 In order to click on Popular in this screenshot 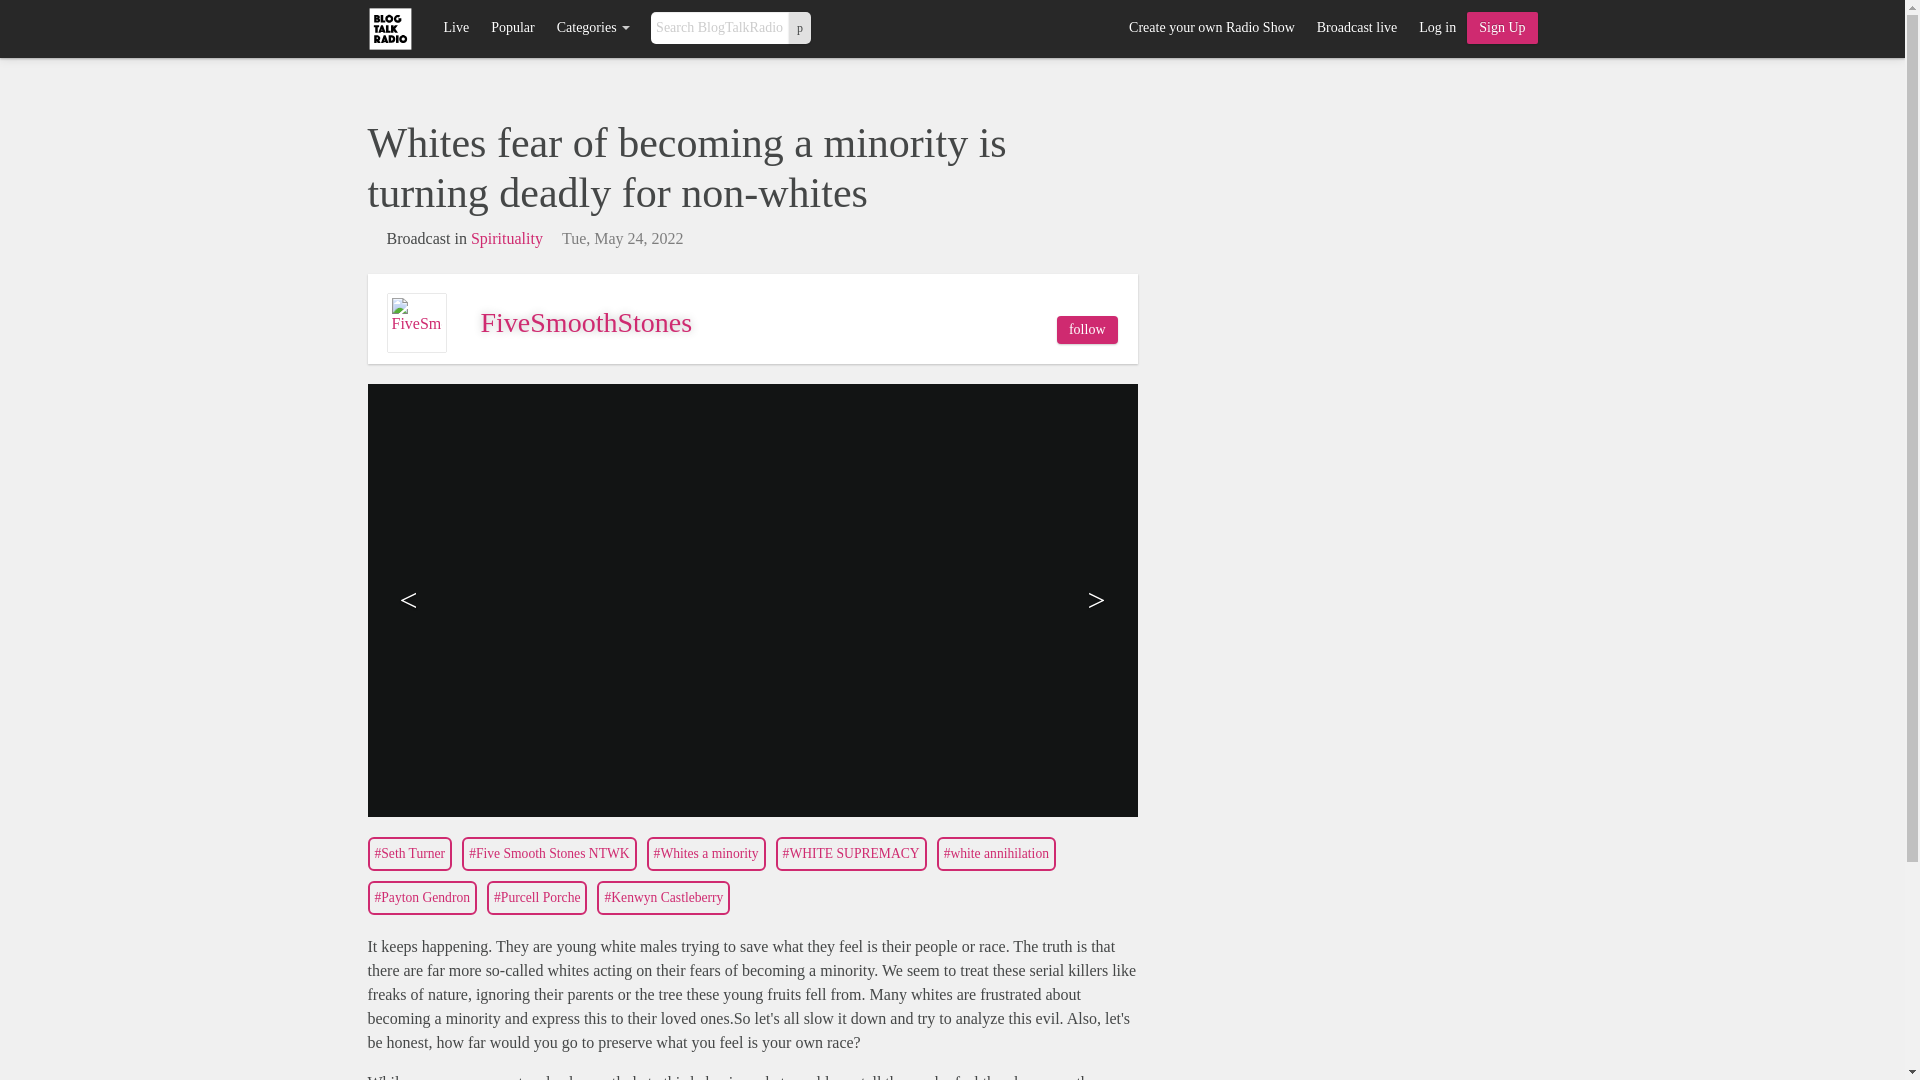, I will do `click(512, 28)`.